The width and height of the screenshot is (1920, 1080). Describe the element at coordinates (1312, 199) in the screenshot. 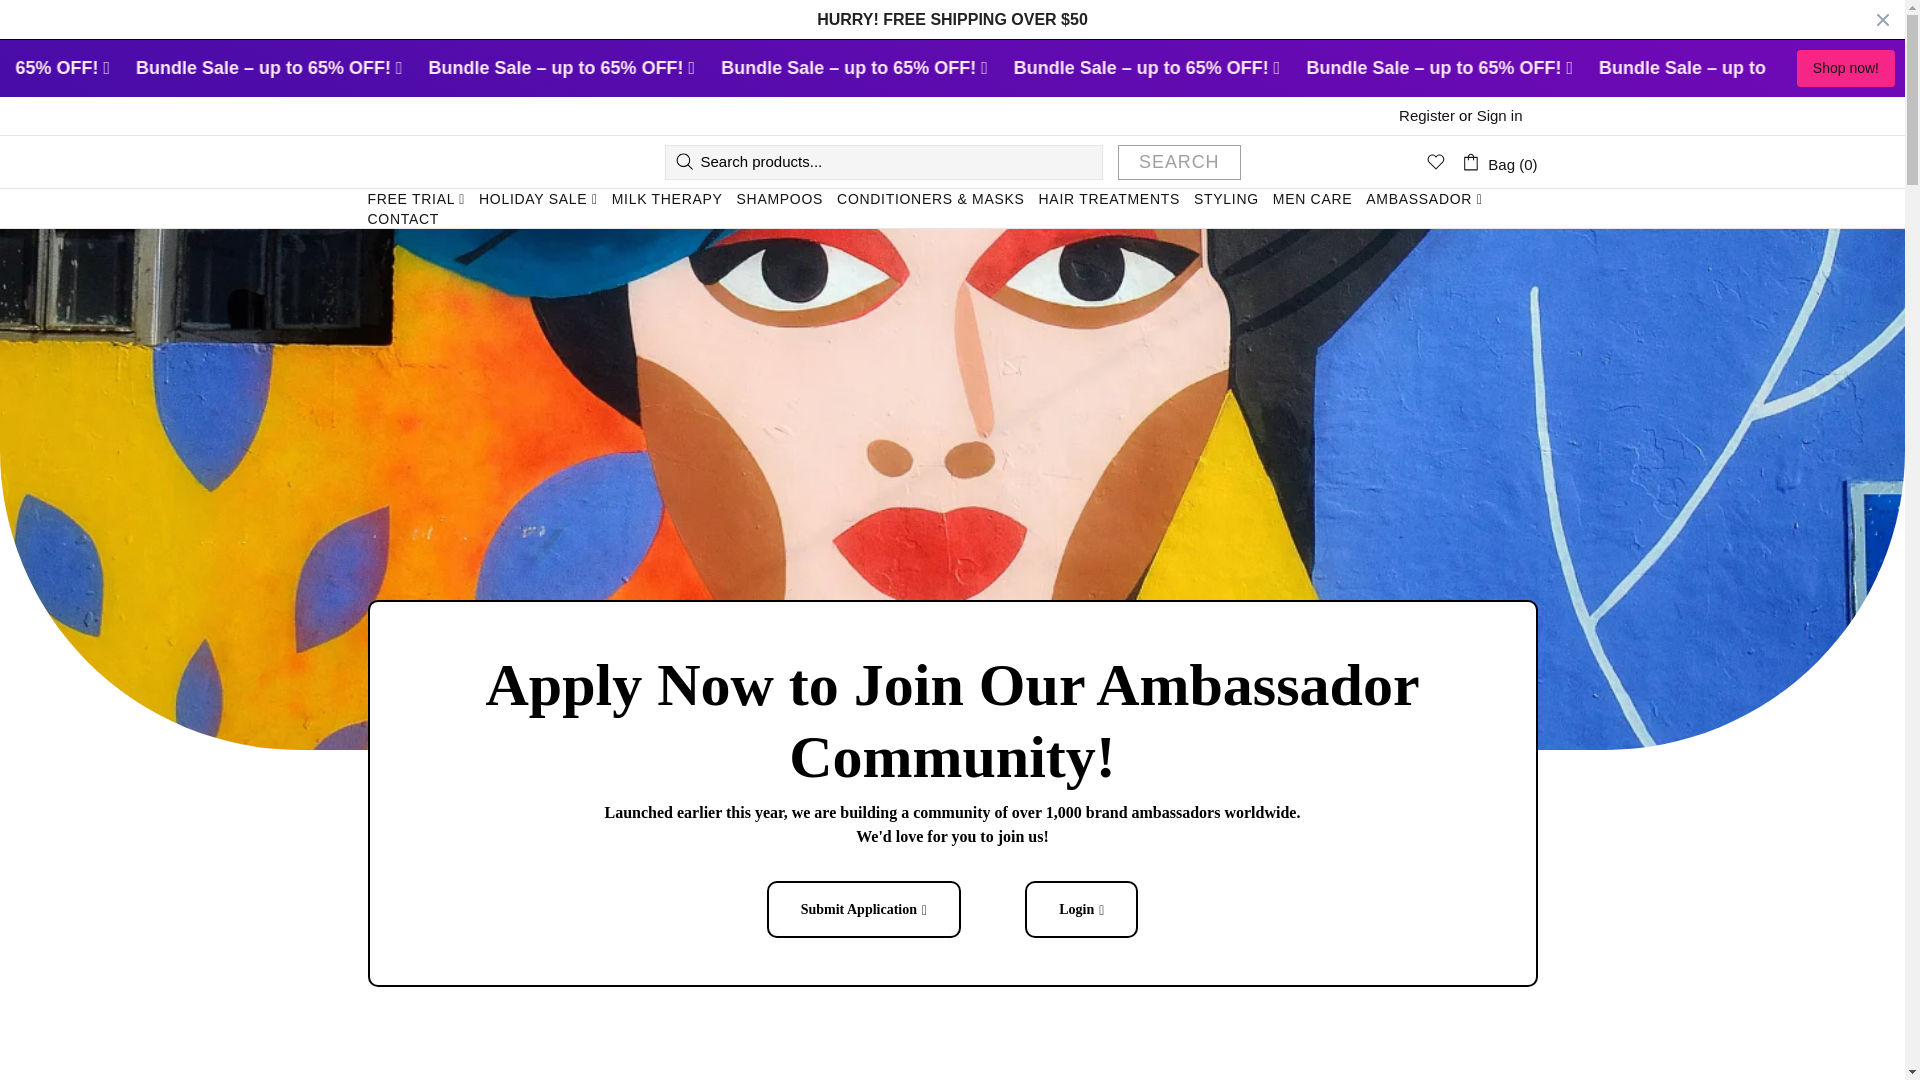

I see `MEN CARE` at that location.